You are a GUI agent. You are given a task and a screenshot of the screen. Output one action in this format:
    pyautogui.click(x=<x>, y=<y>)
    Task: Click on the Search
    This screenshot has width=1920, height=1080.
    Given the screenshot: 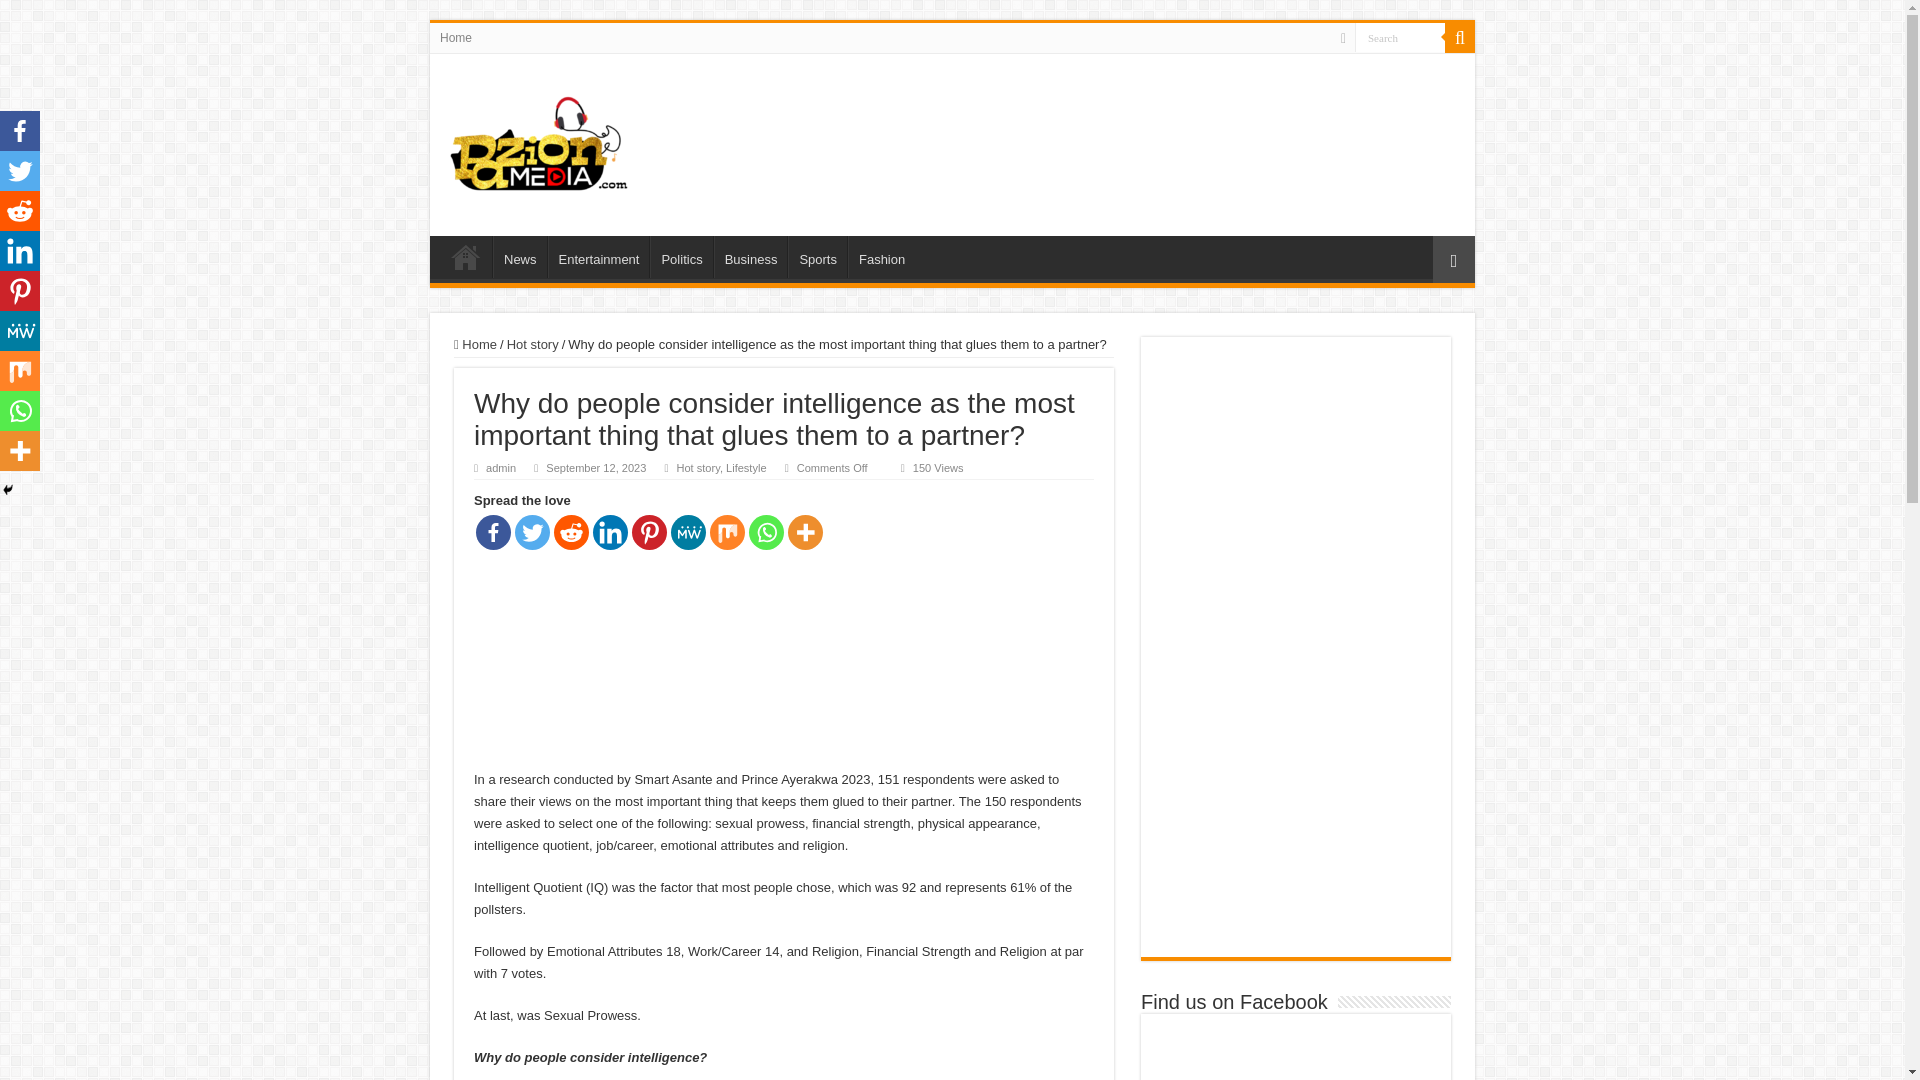 What is the action you would take?
    pyautogui.click(x=1460, y=37)
    